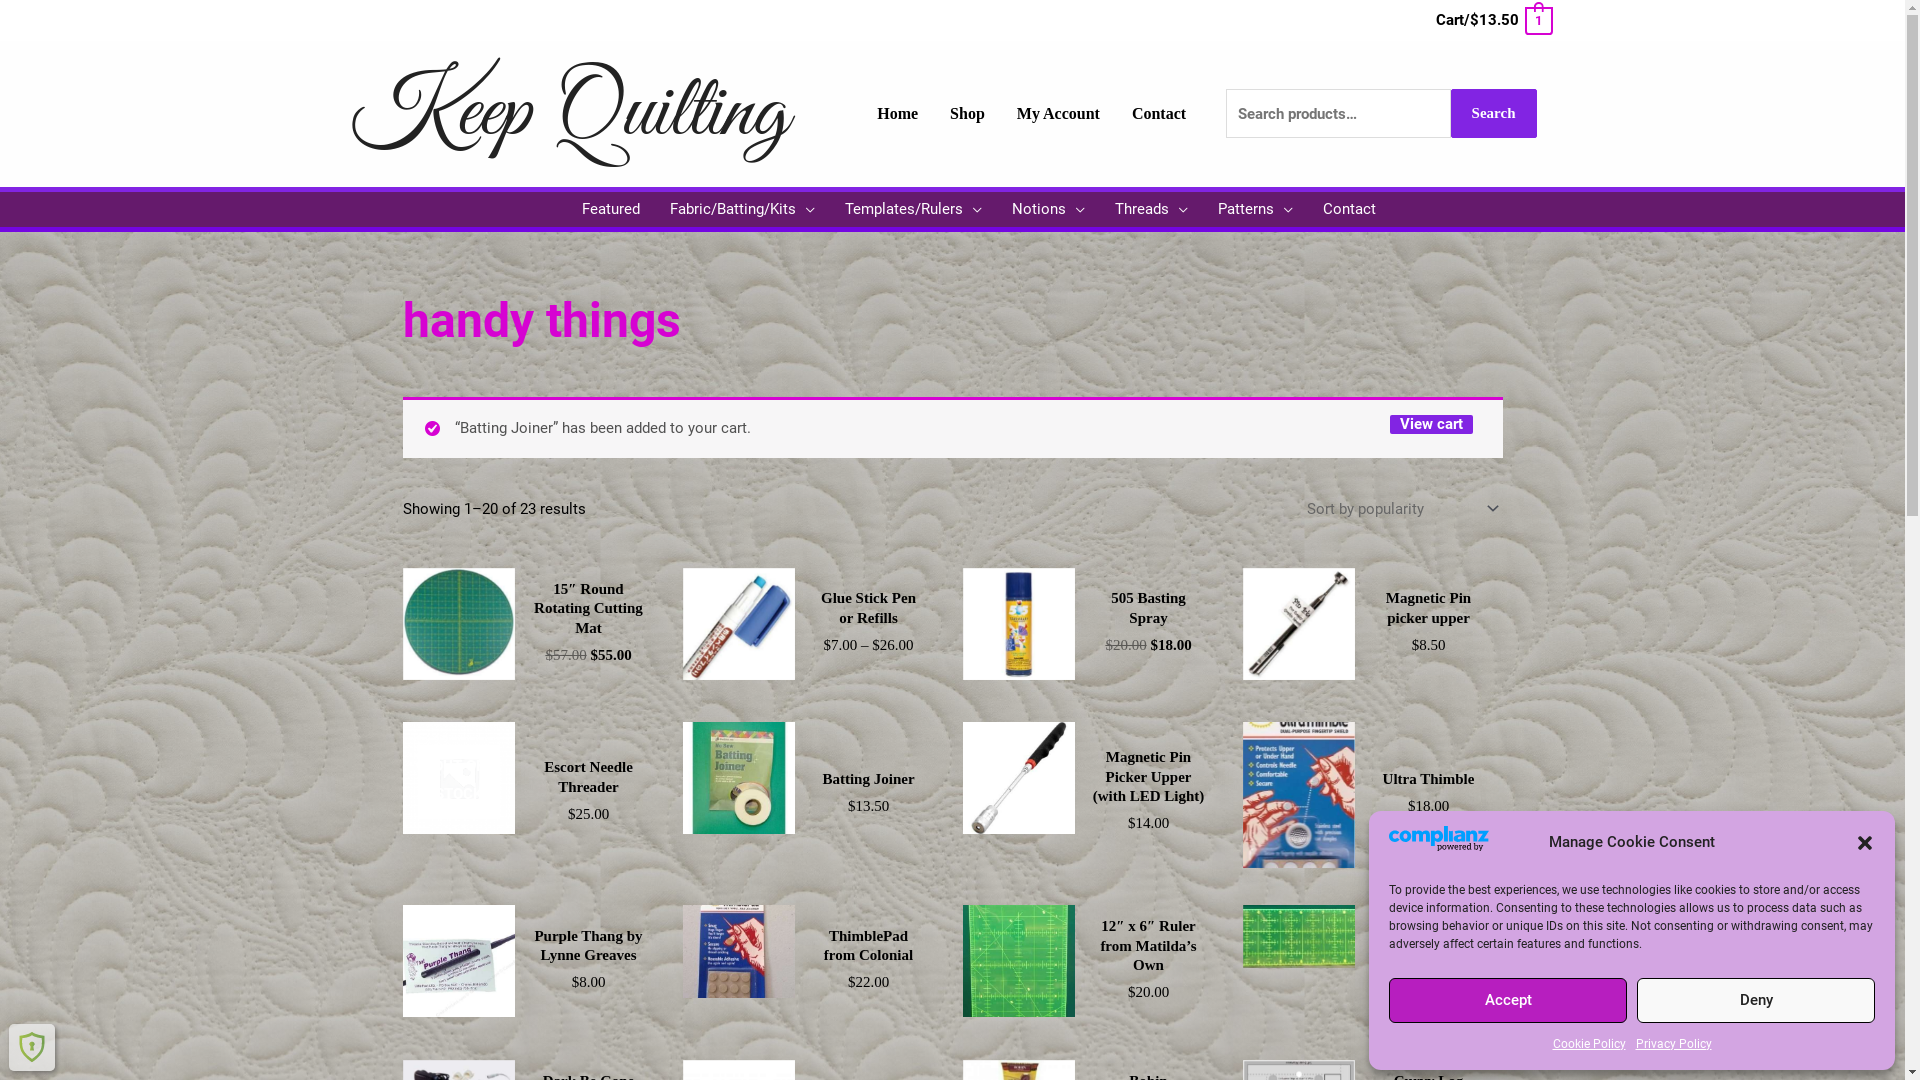 The width and height of the screenshot is (1920, 1080). I want to click on Deny, so click(1756, 1000).